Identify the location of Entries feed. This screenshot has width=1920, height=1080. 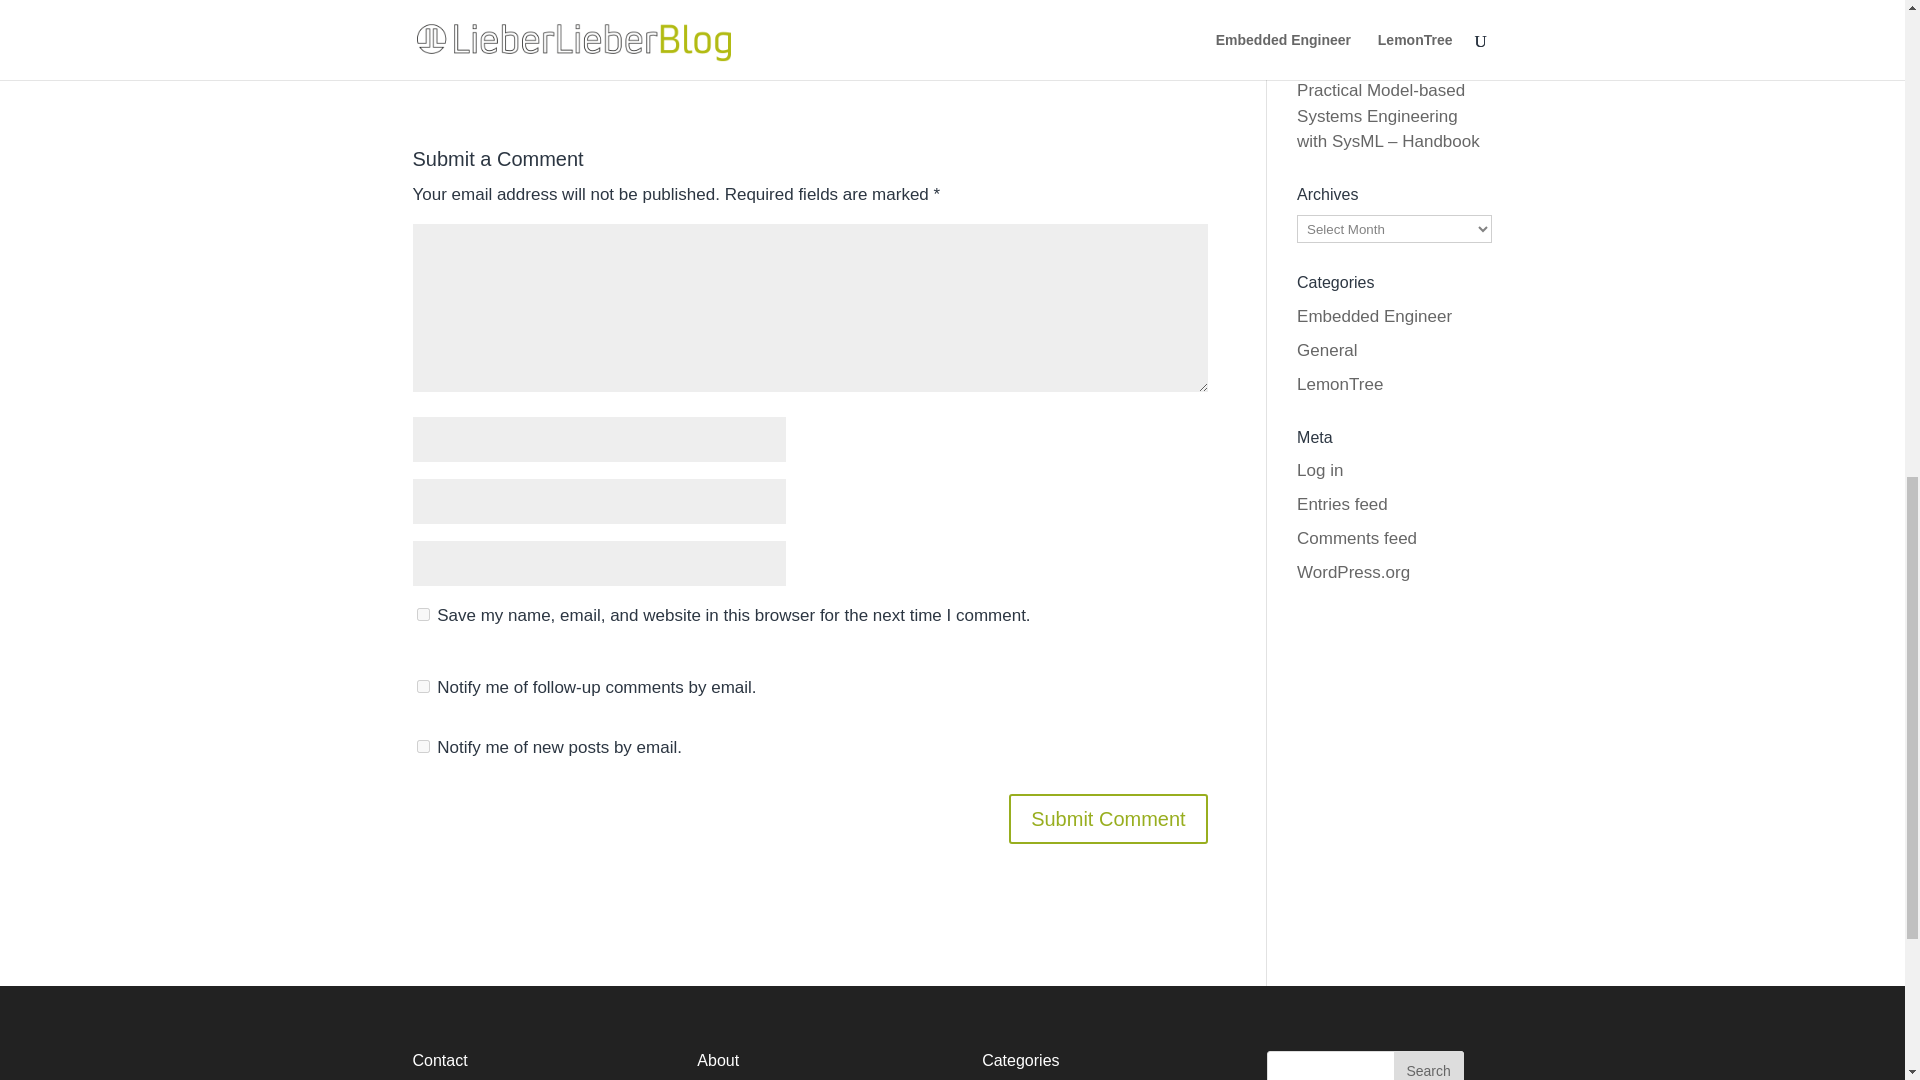
(1342, 504).